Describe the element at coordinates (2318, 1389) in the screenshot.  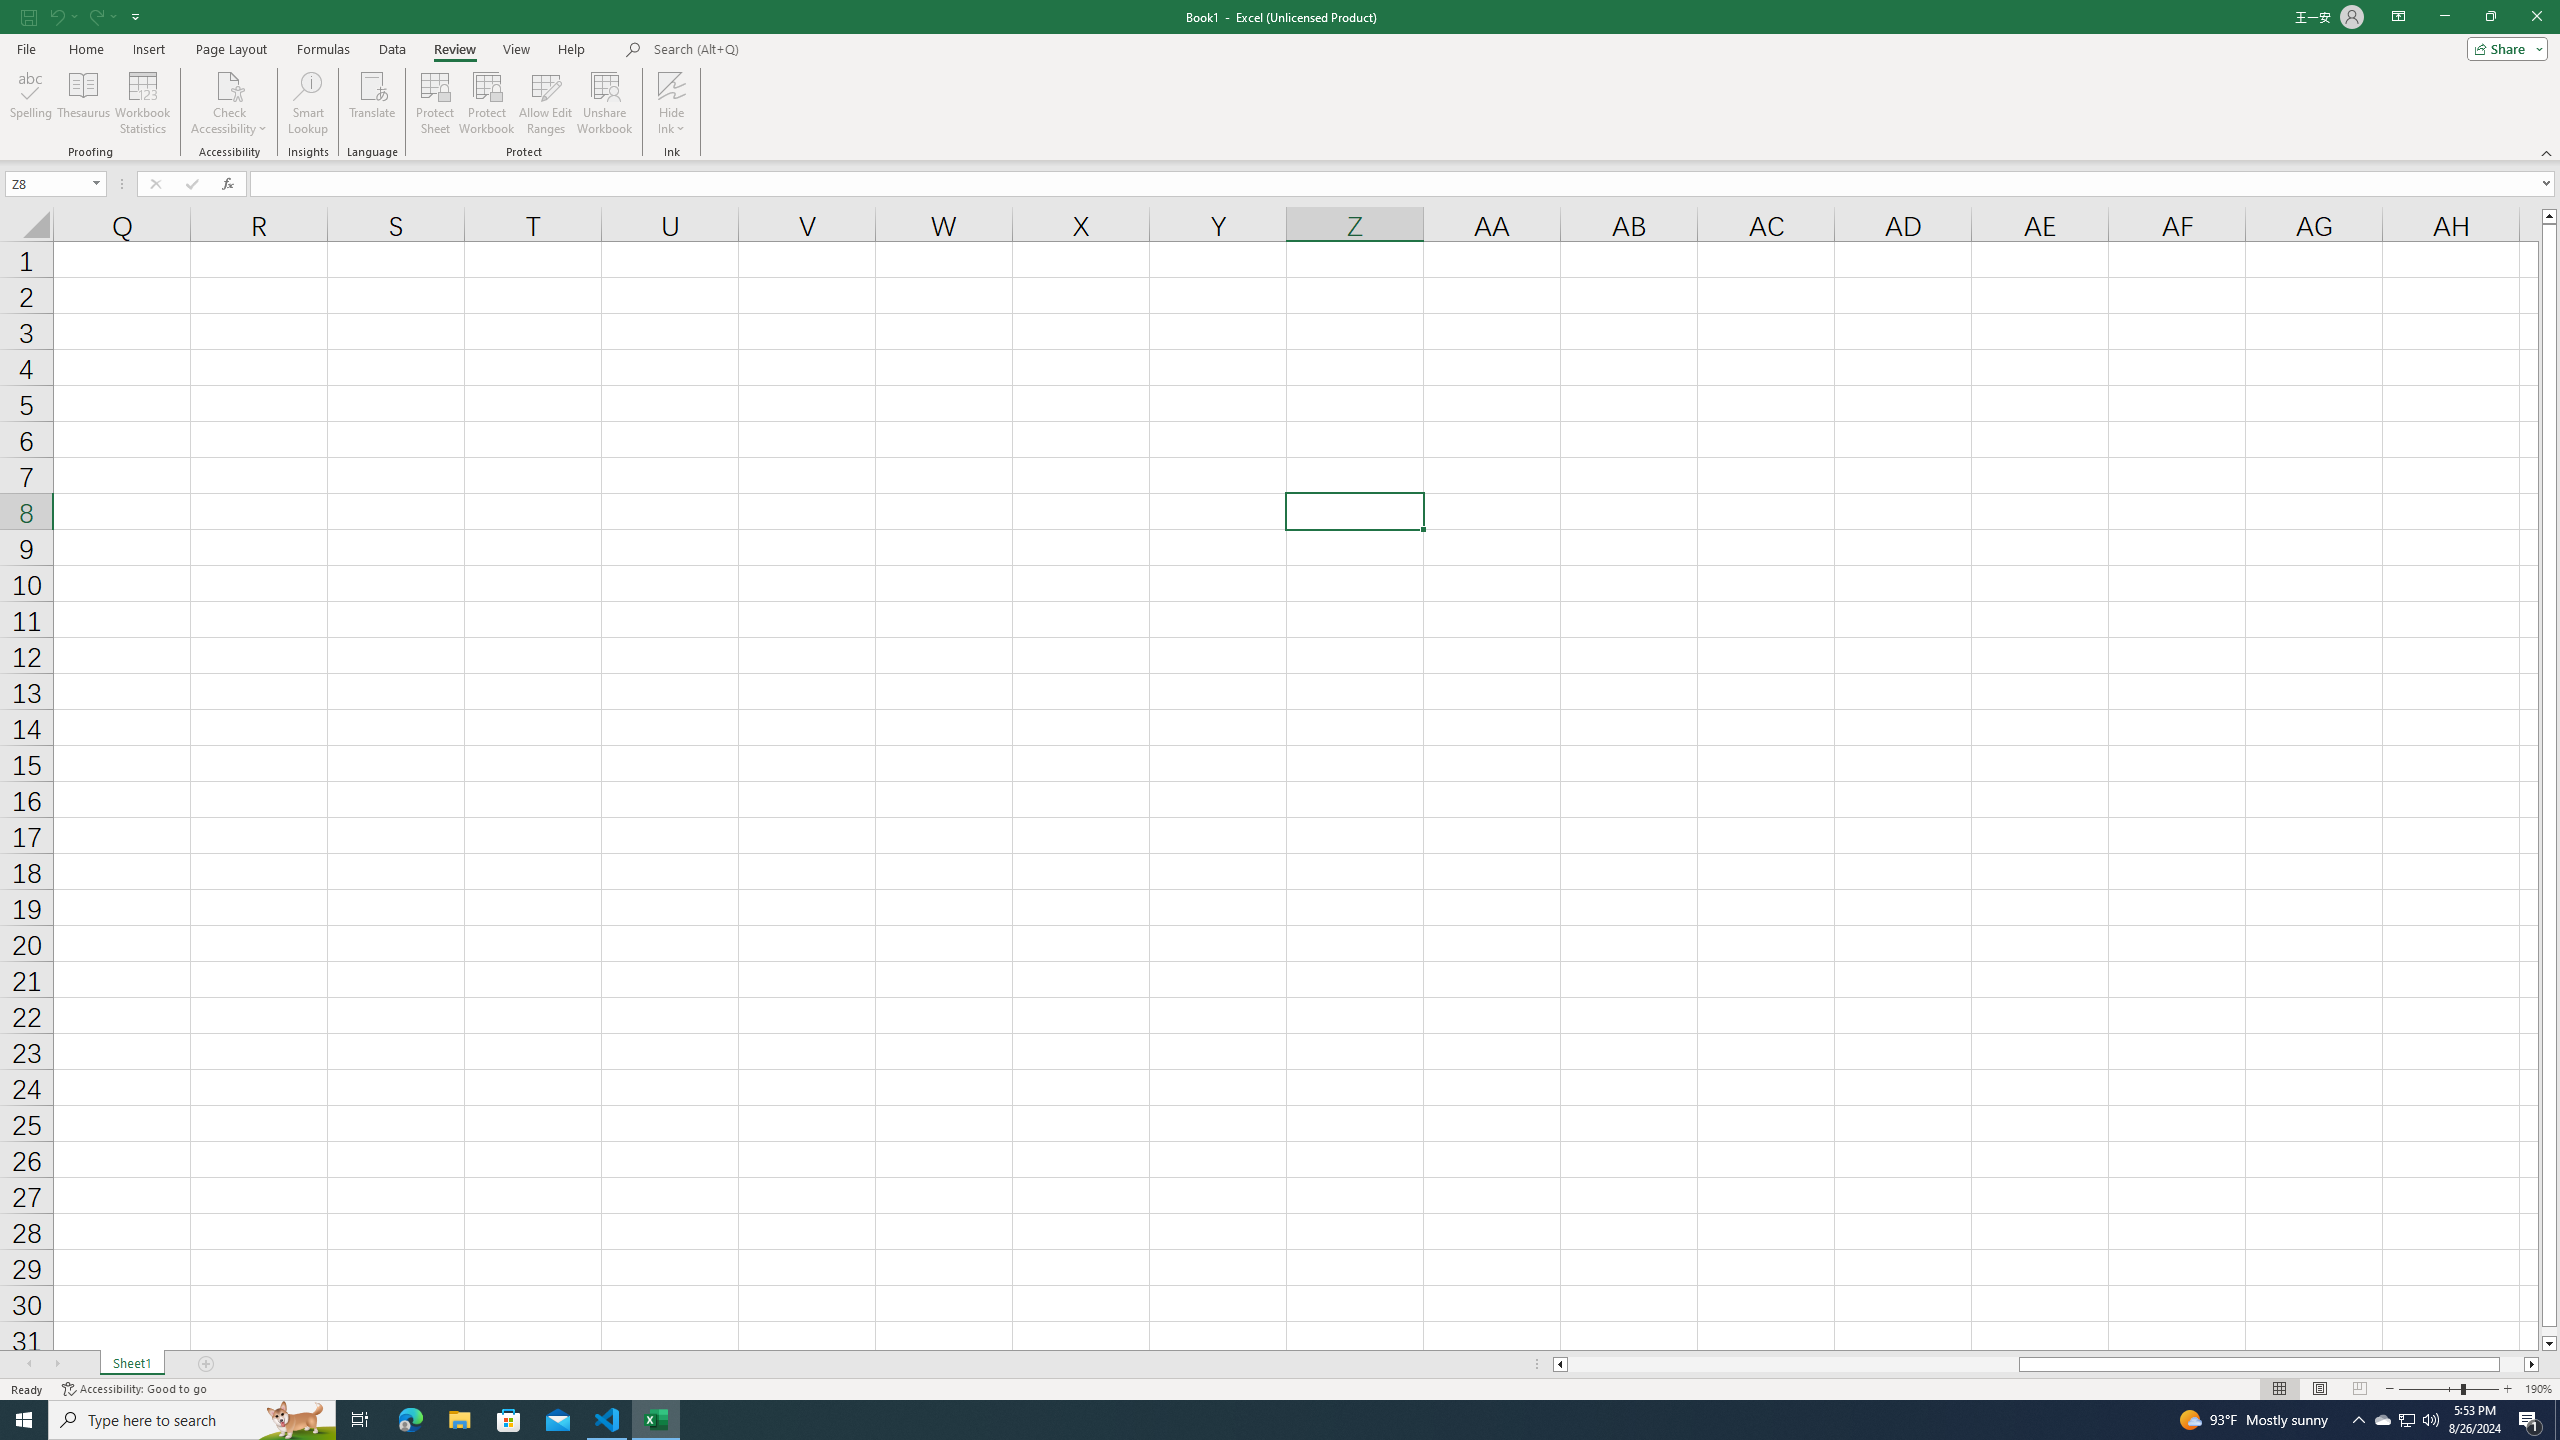
I see `Page Layout` at that location.